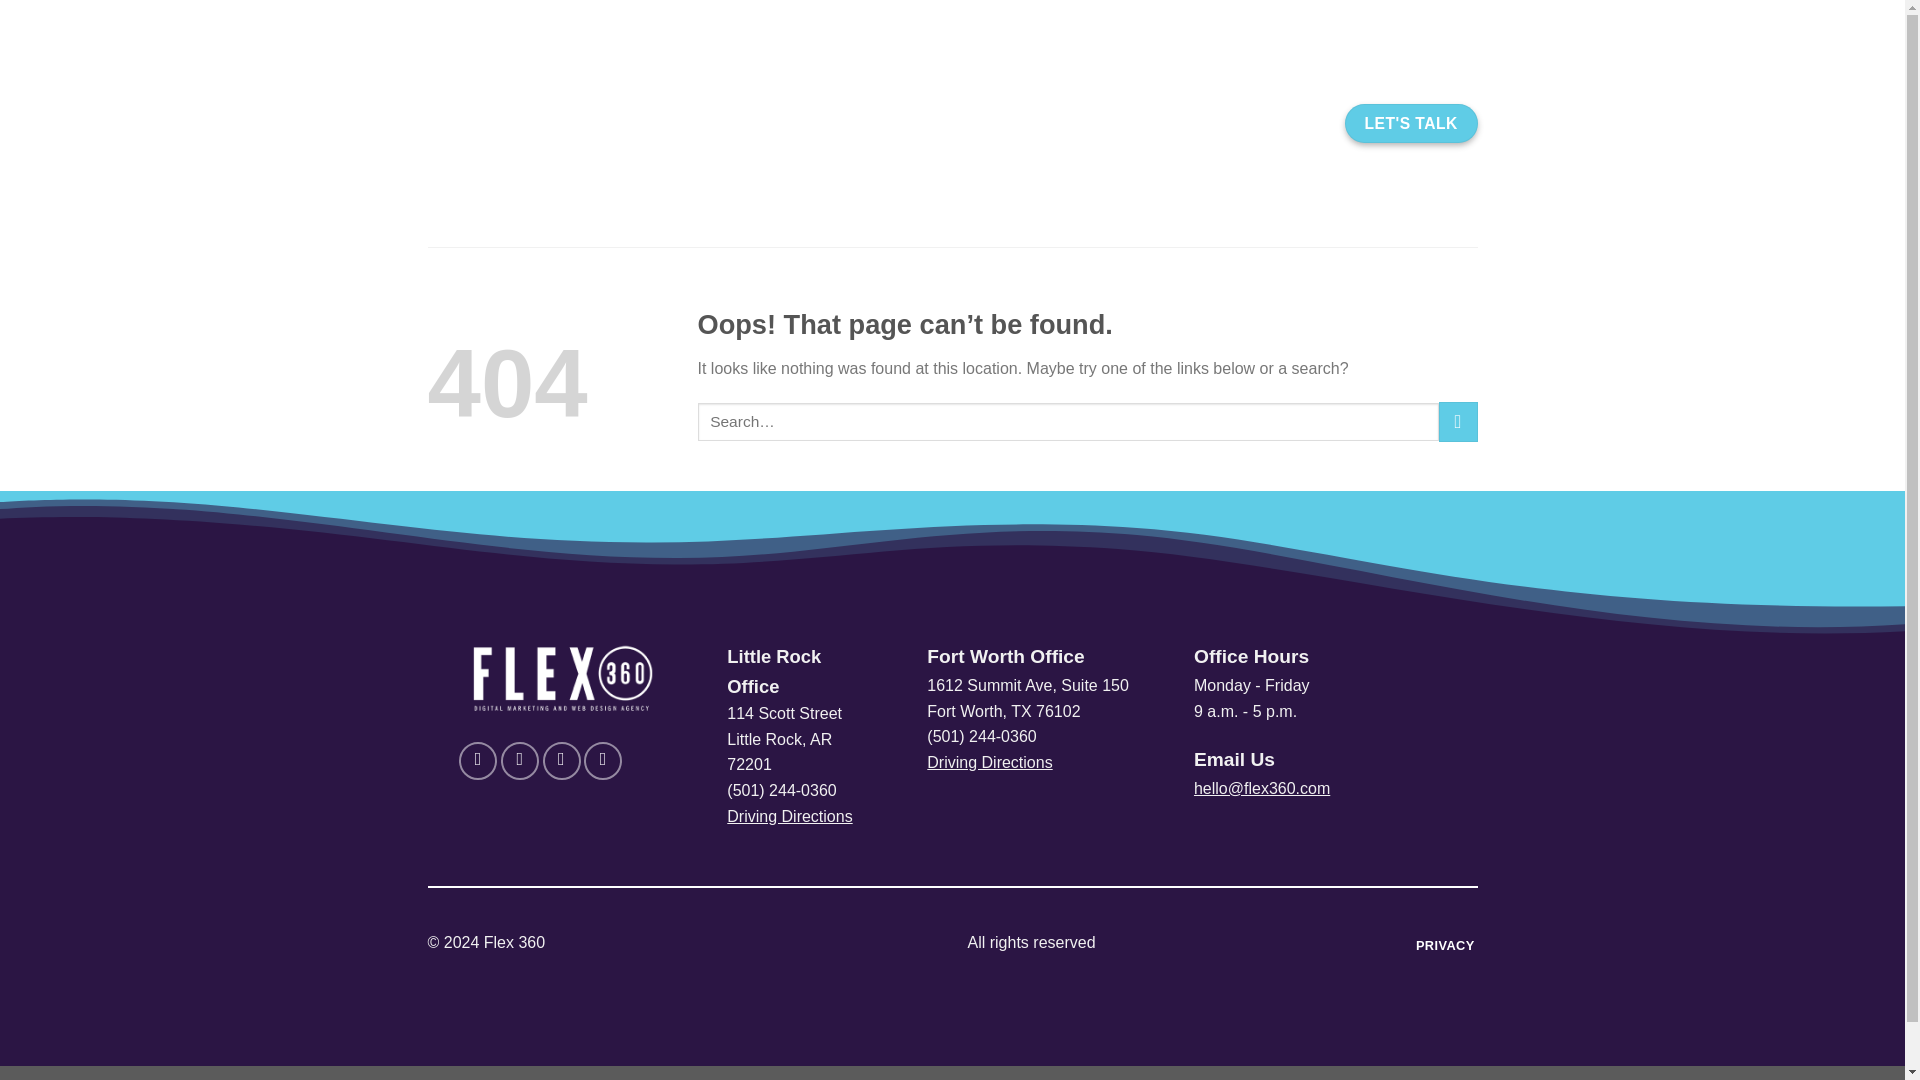 The height and width of the screenshot is (1080, 1920). Describe the element at coordinates (602, 760) in the screenshot. I see `Follow on LinkedIn` at that location.